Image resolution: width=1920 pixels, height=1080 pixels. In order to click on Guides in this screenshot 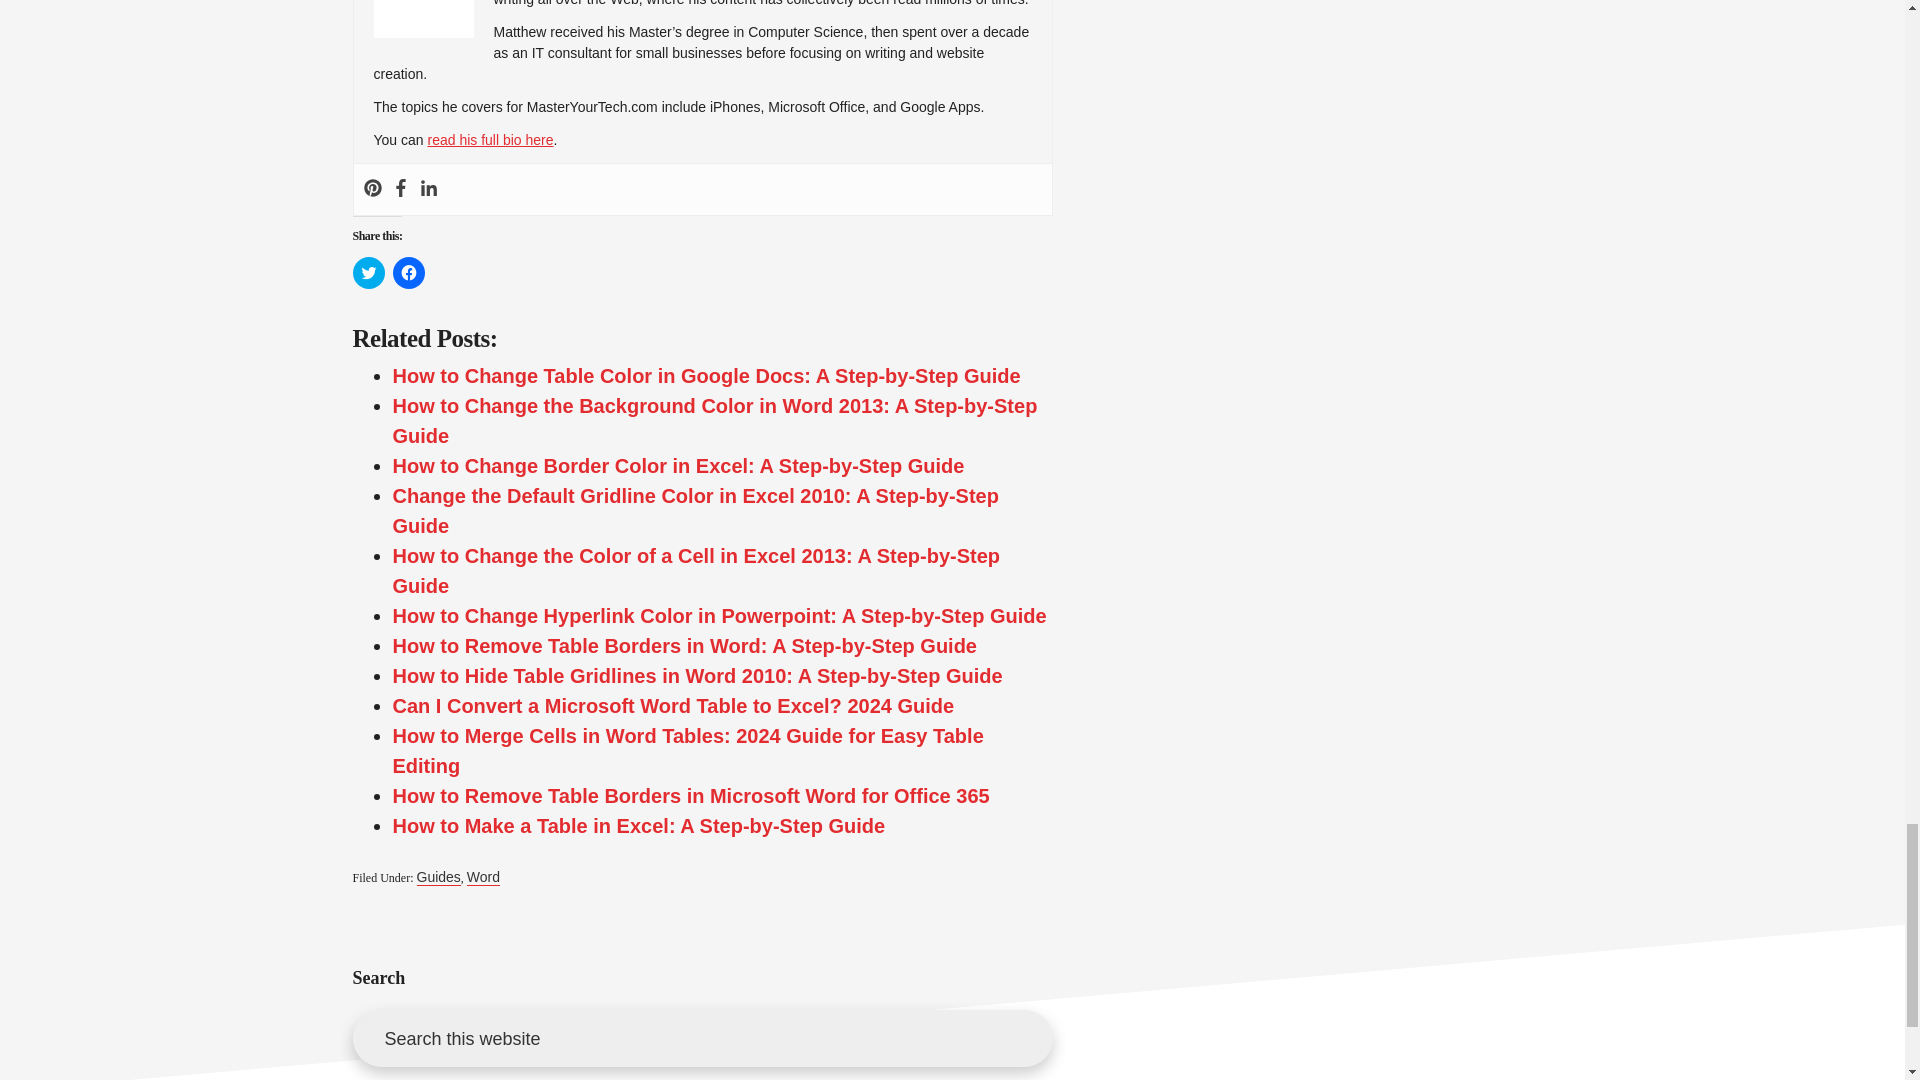, I will do `click(438, 877)`.